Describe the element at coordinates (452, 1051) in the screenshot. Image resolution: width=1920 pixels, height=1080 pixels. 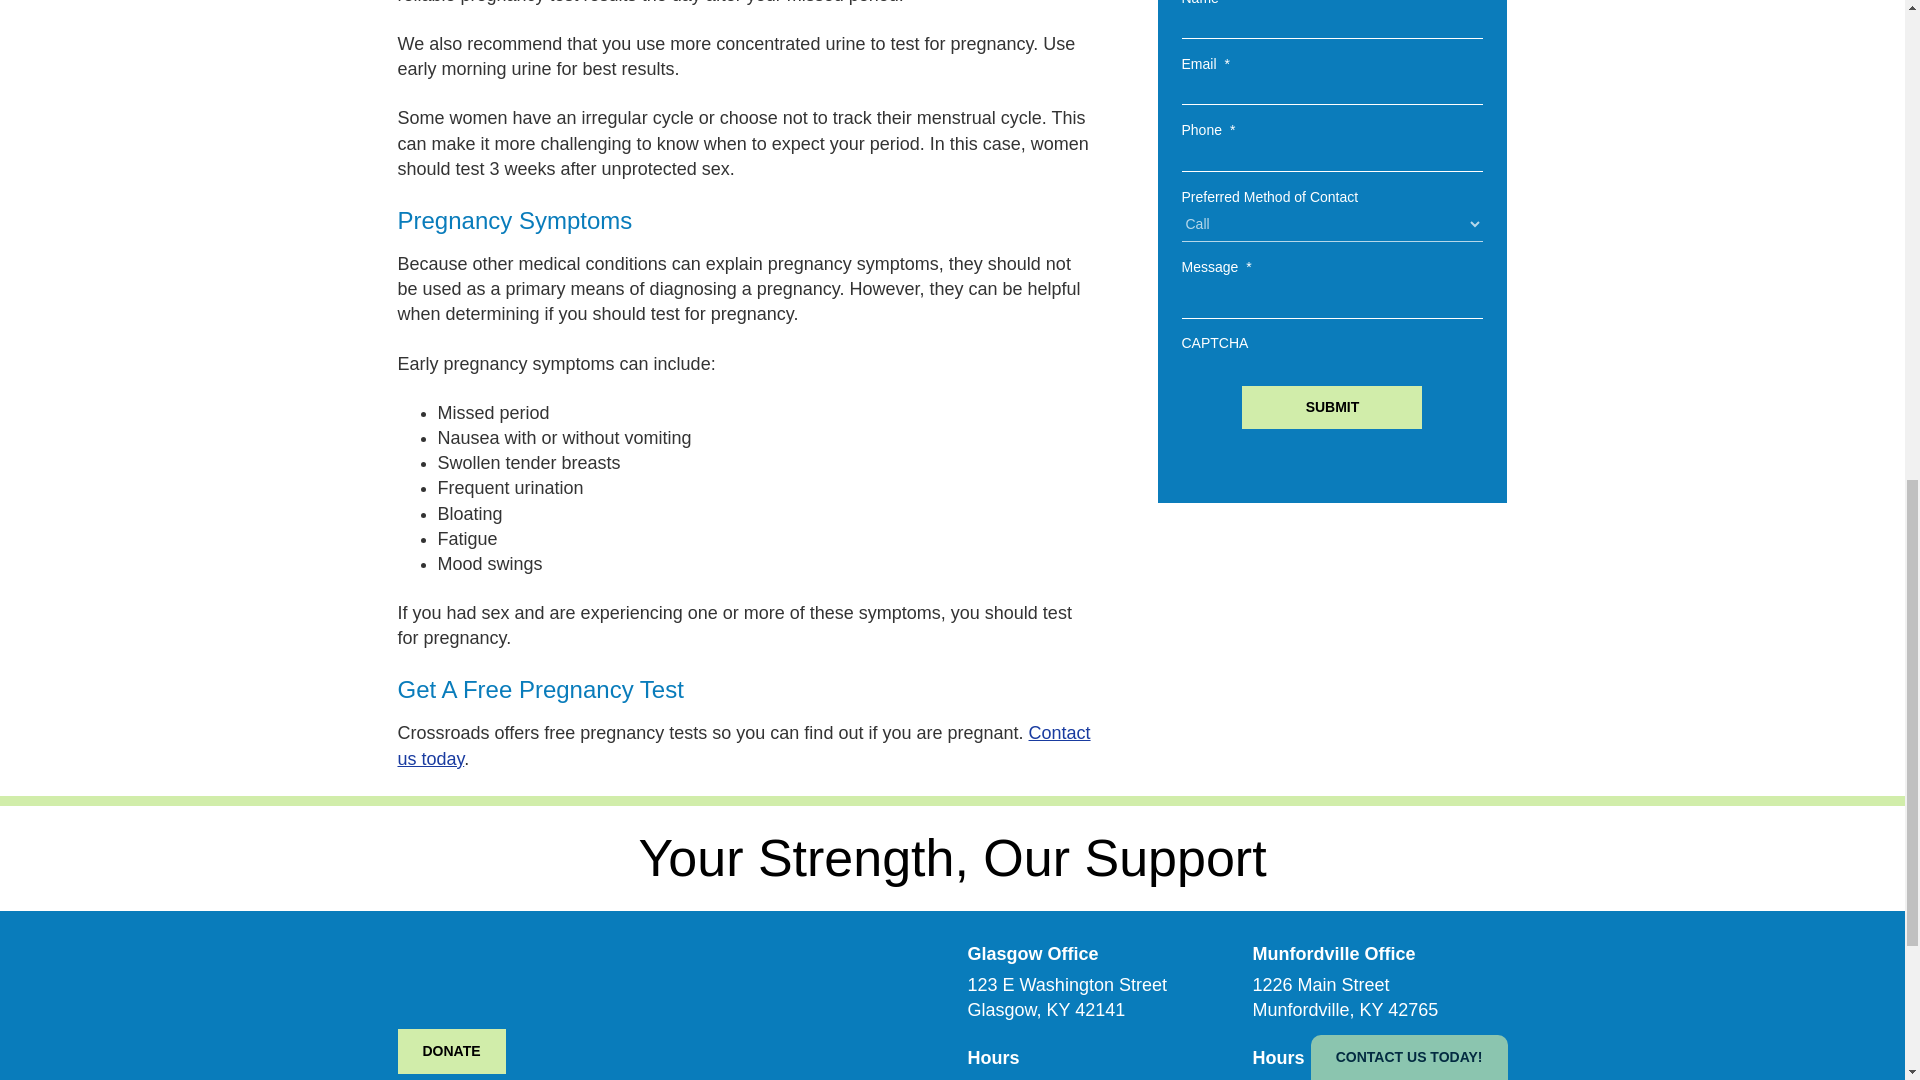
I see `DONATE` at that location.